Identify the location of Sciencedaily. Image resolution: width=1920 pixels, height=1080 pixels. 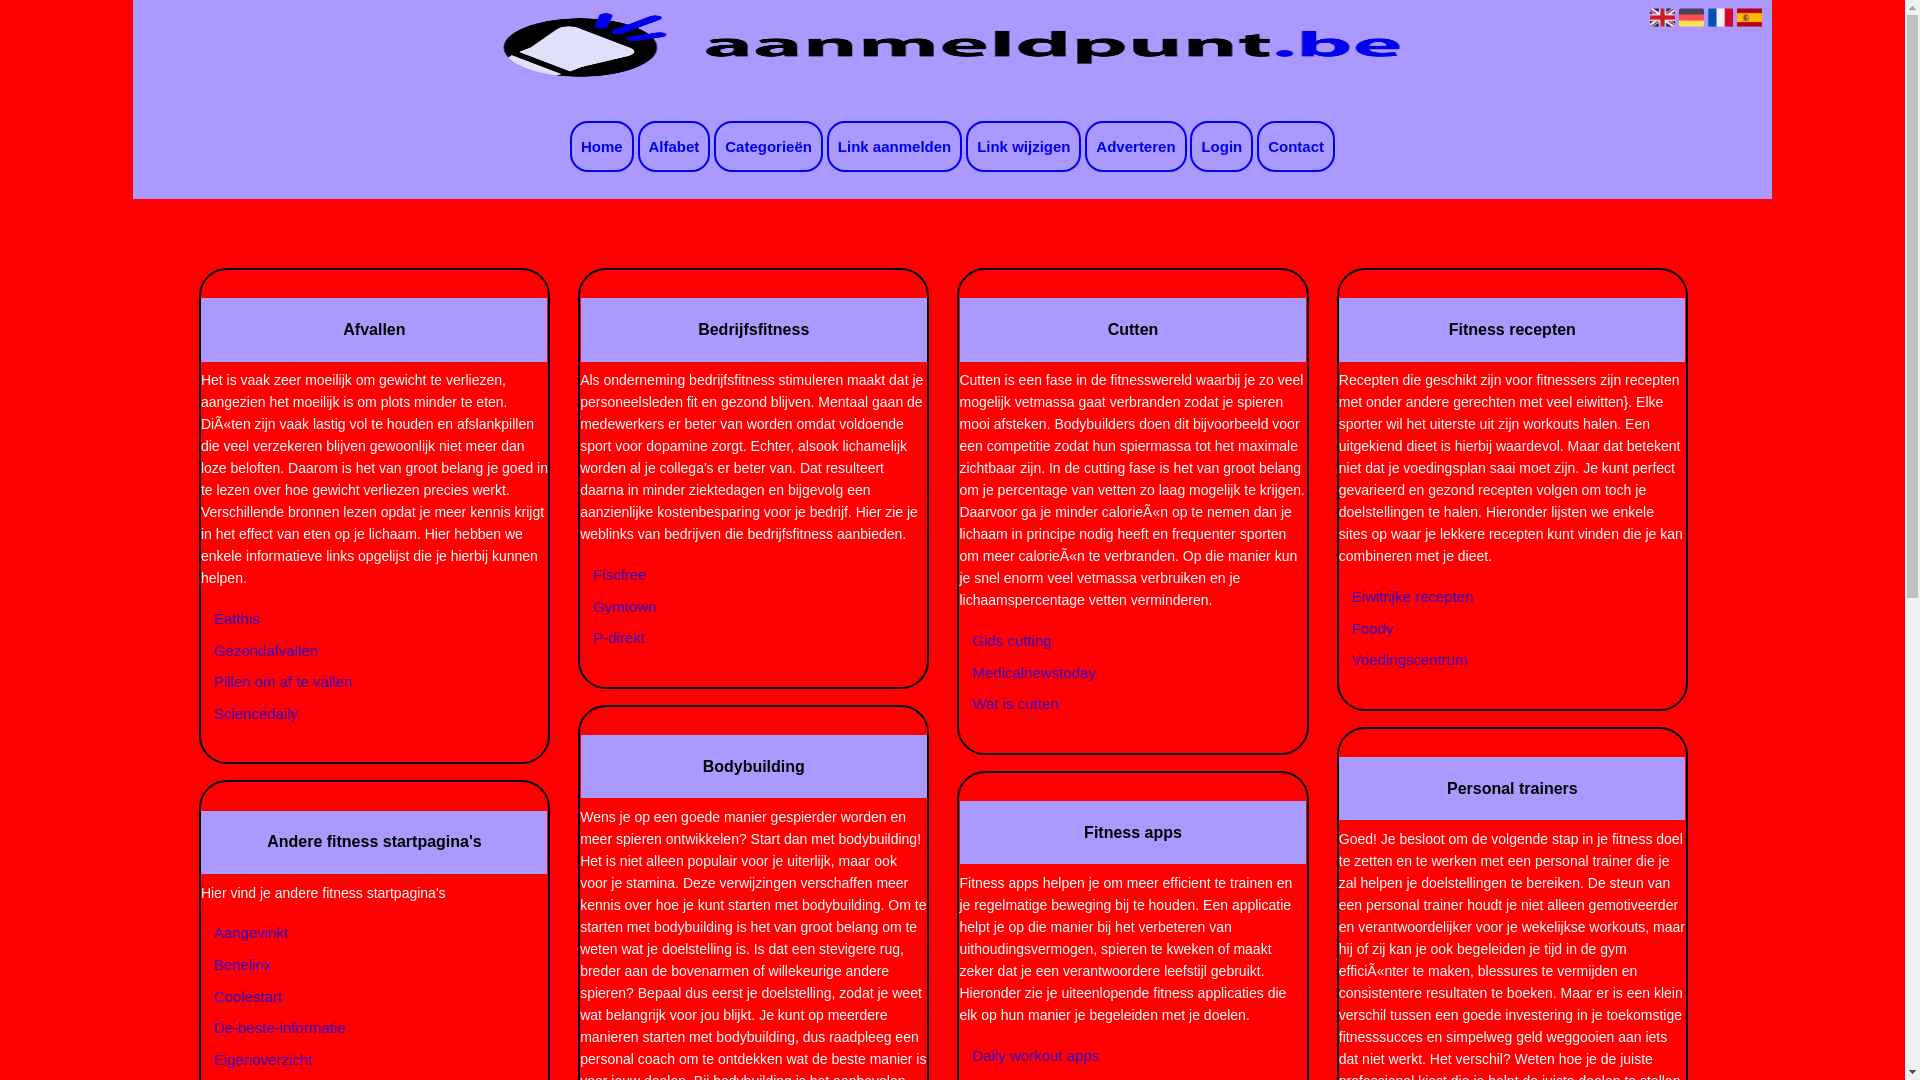
(363, 714).